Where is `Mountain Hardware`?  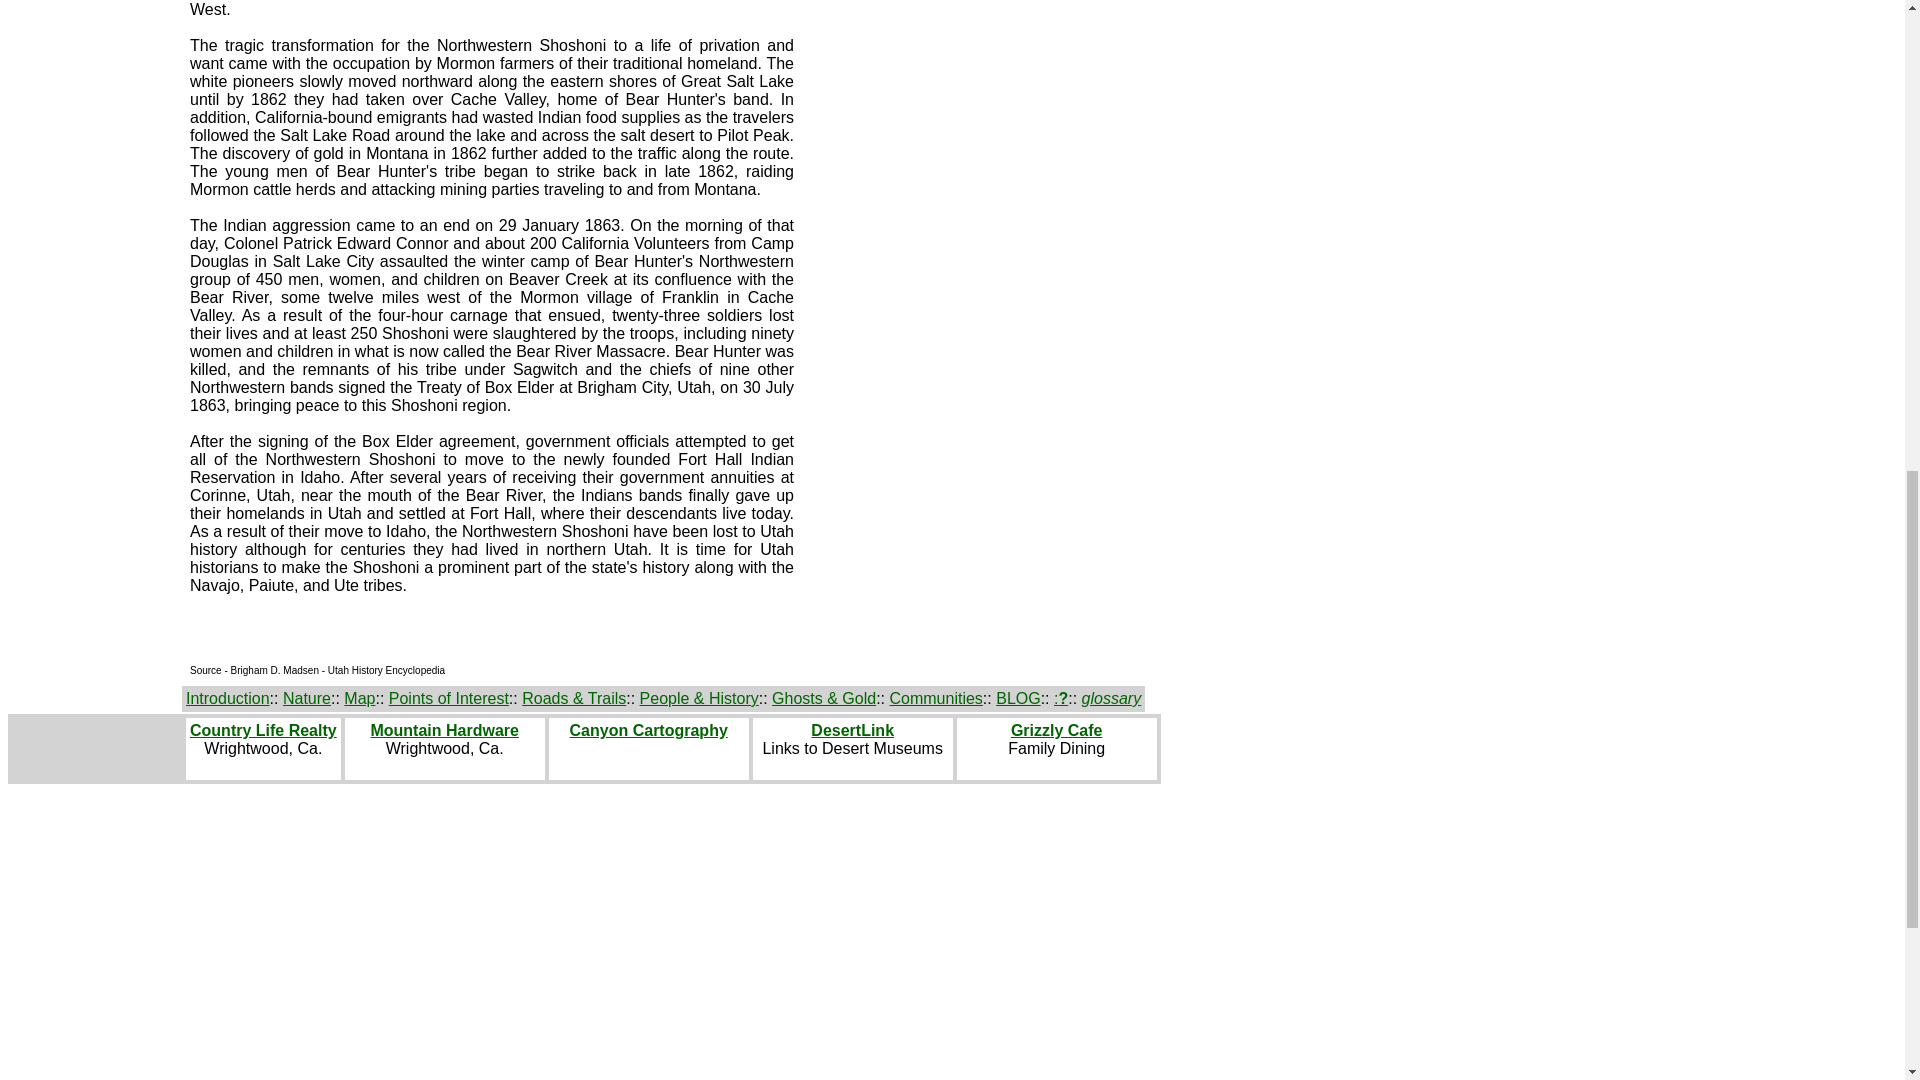
Mountain Hardware is located at coordinates (444, 730).